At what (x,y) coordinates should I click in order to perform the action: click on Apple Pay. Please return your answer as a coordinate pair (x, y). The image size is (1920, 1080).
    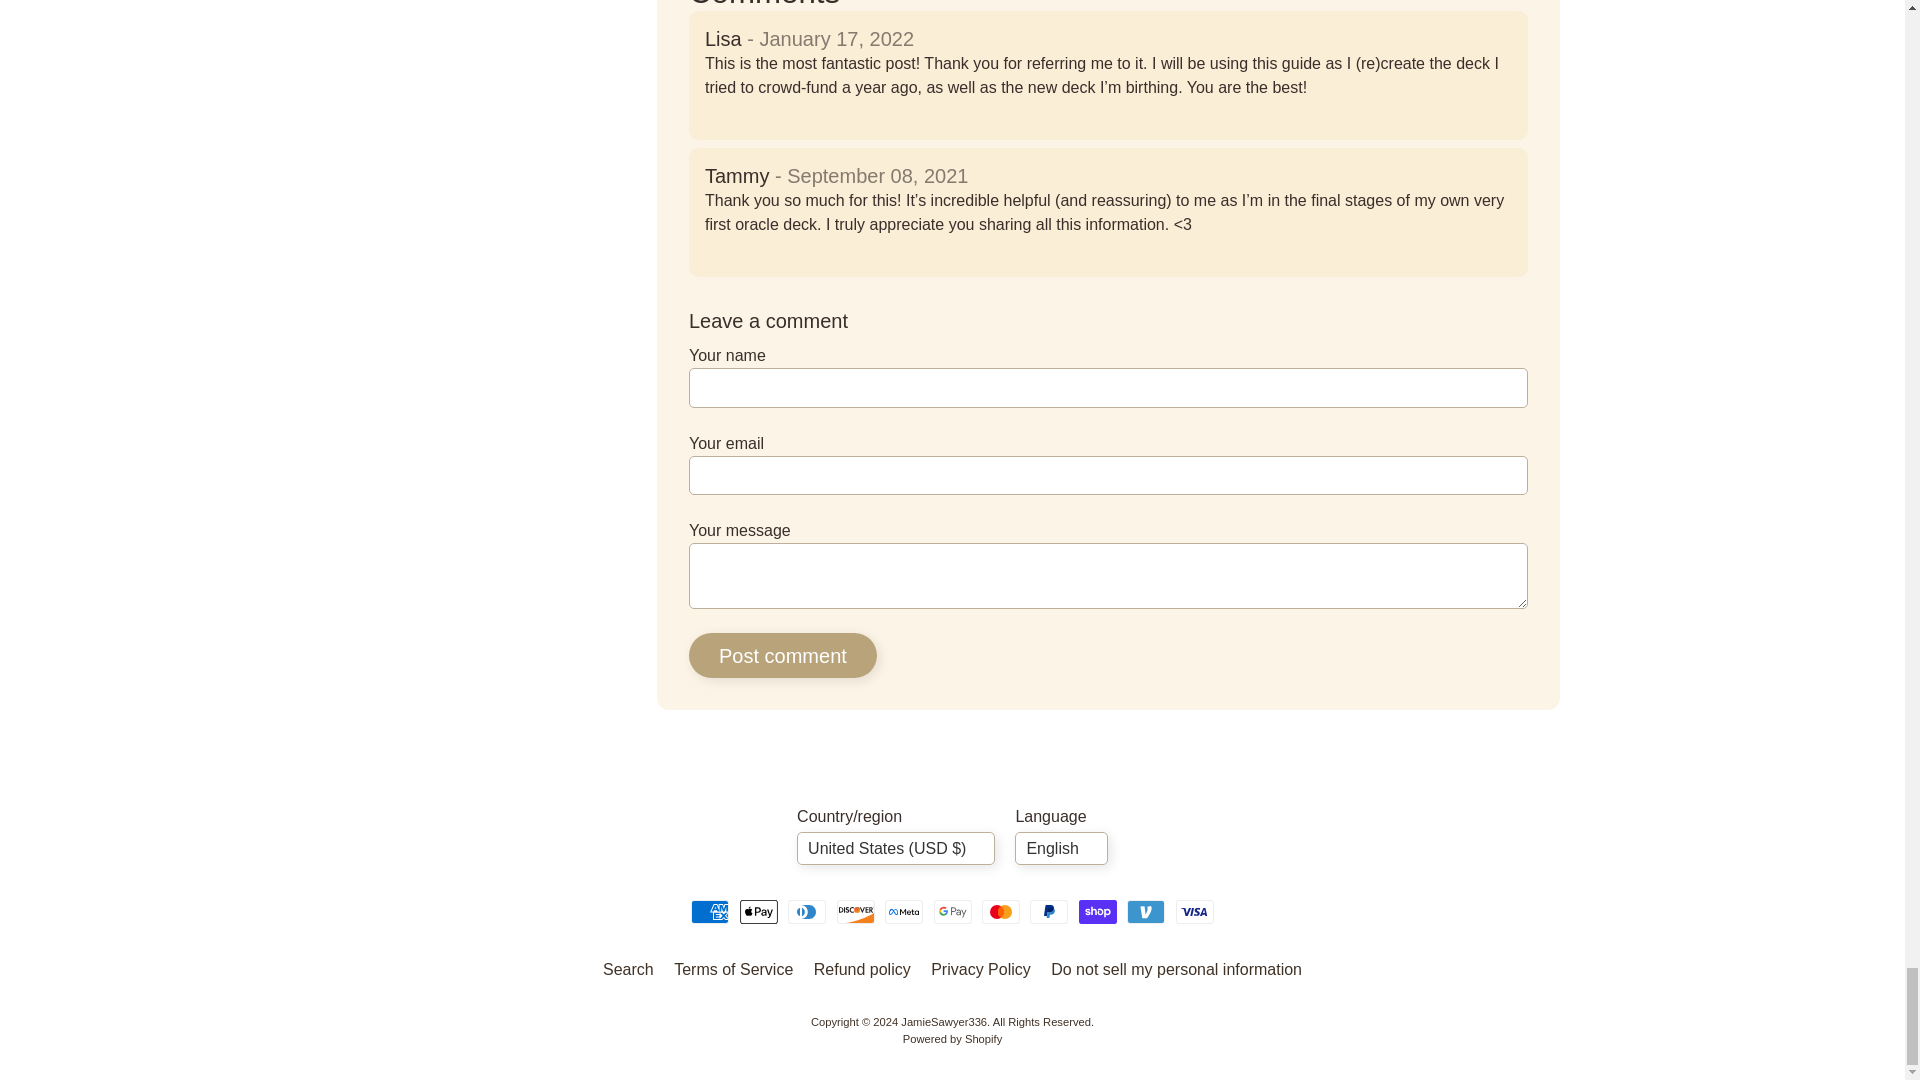
    Looking at the image, I should click on (758, 912).